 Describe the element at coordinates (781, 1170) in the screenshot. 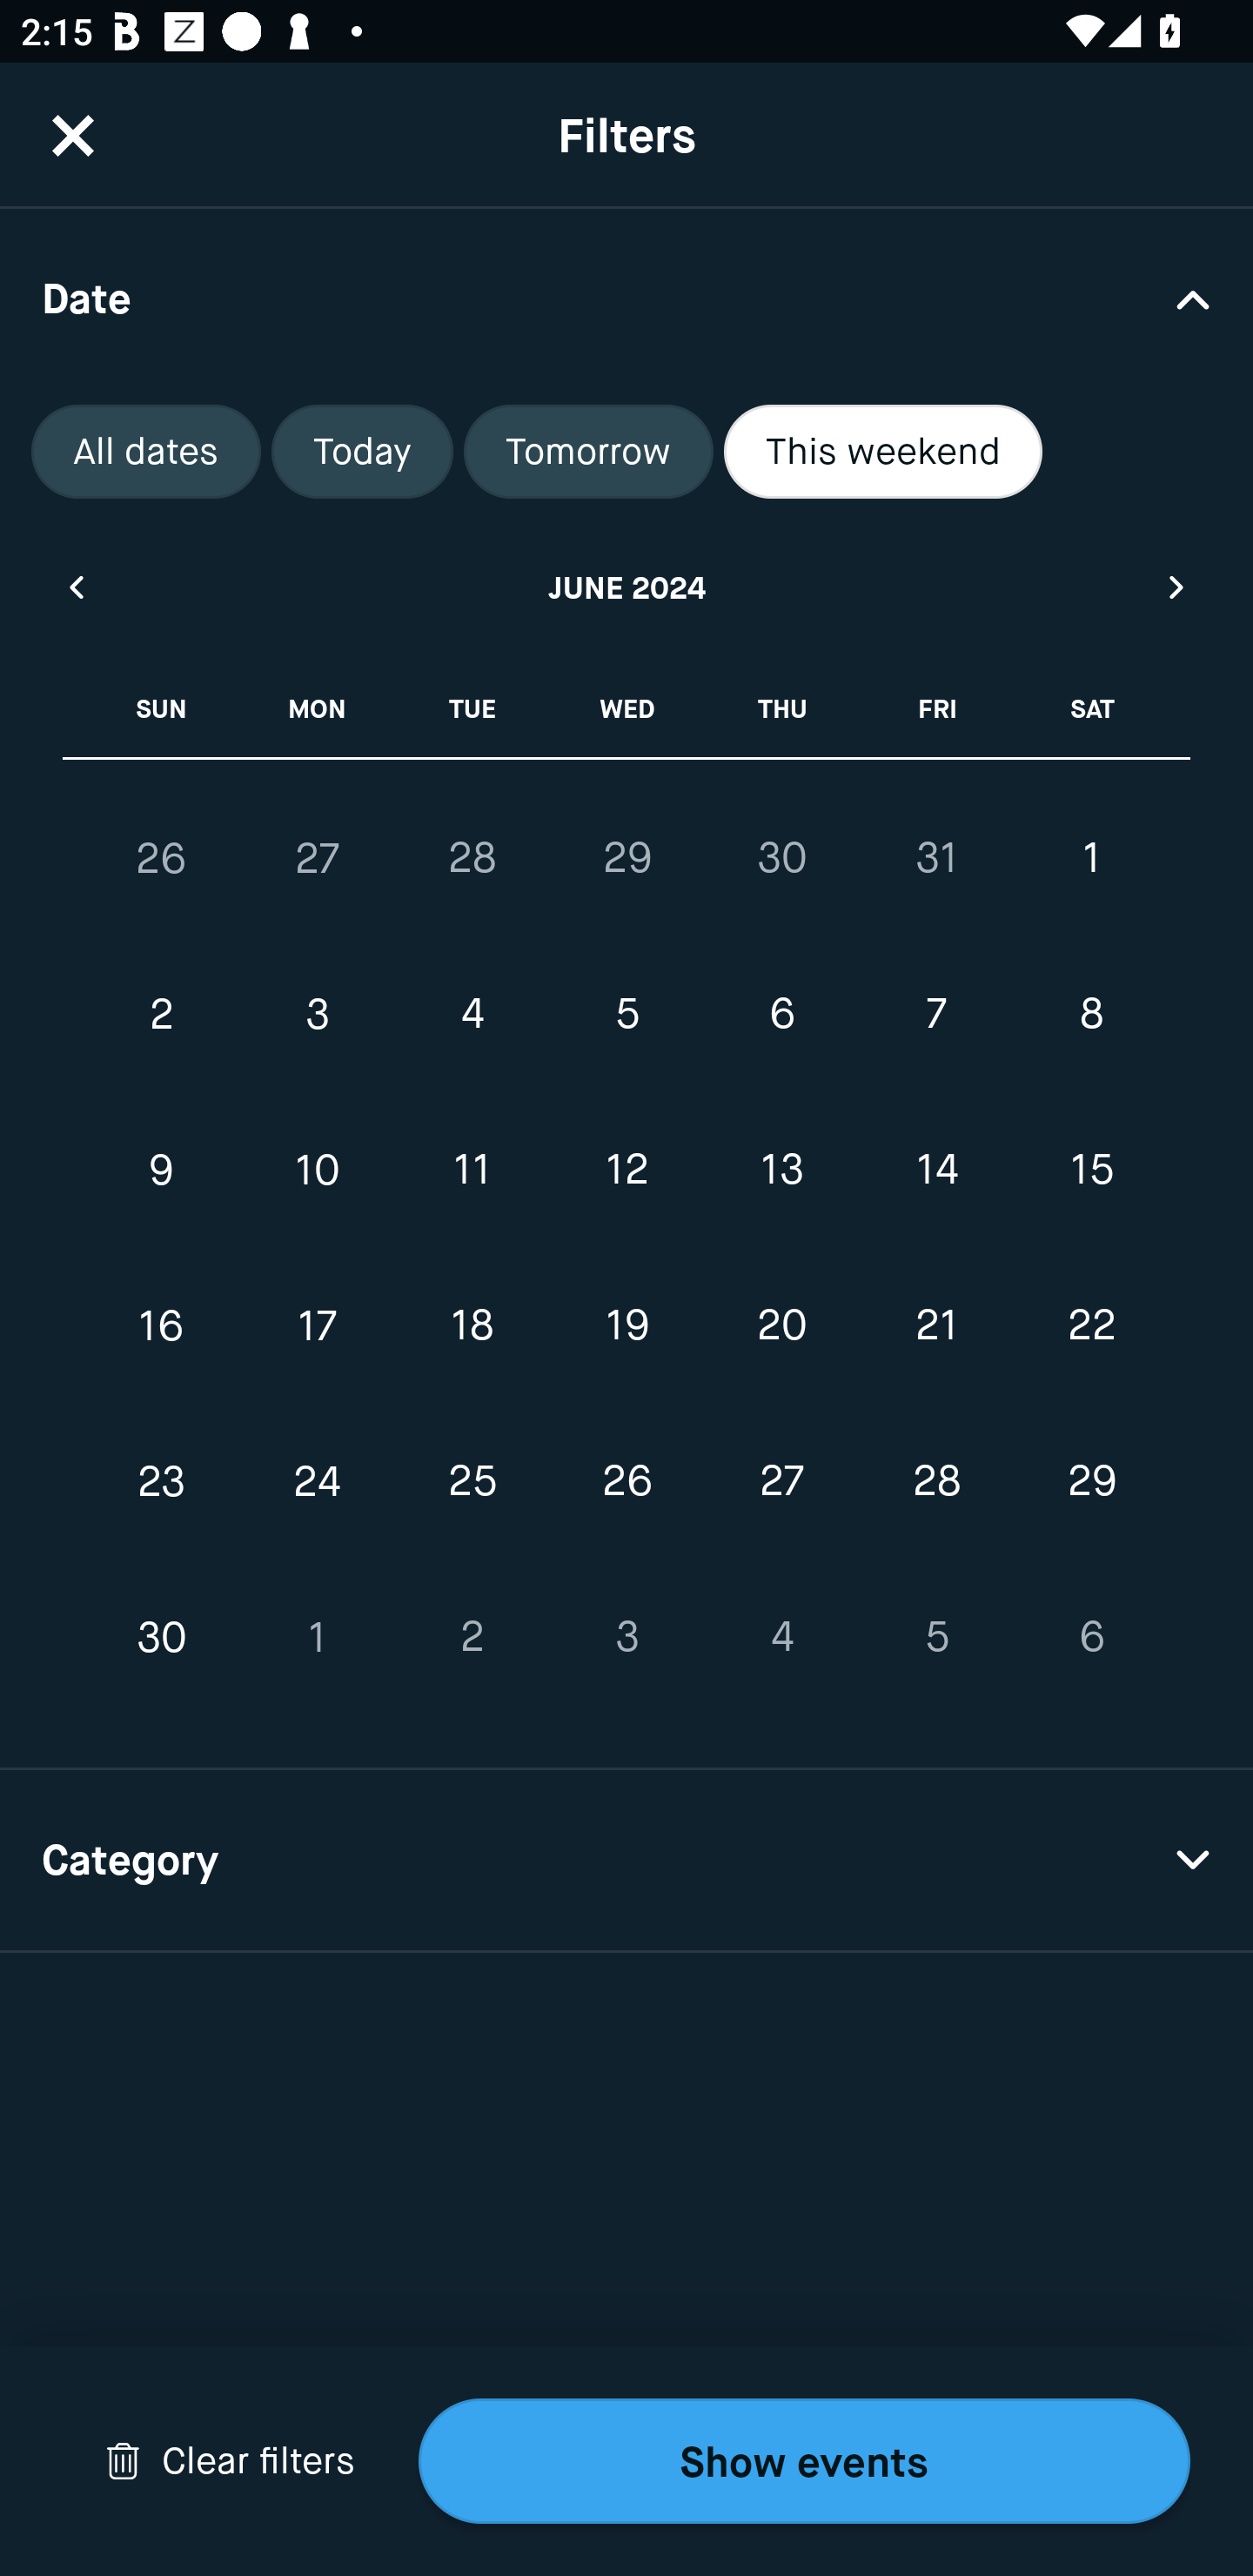

I see `13` at that location.